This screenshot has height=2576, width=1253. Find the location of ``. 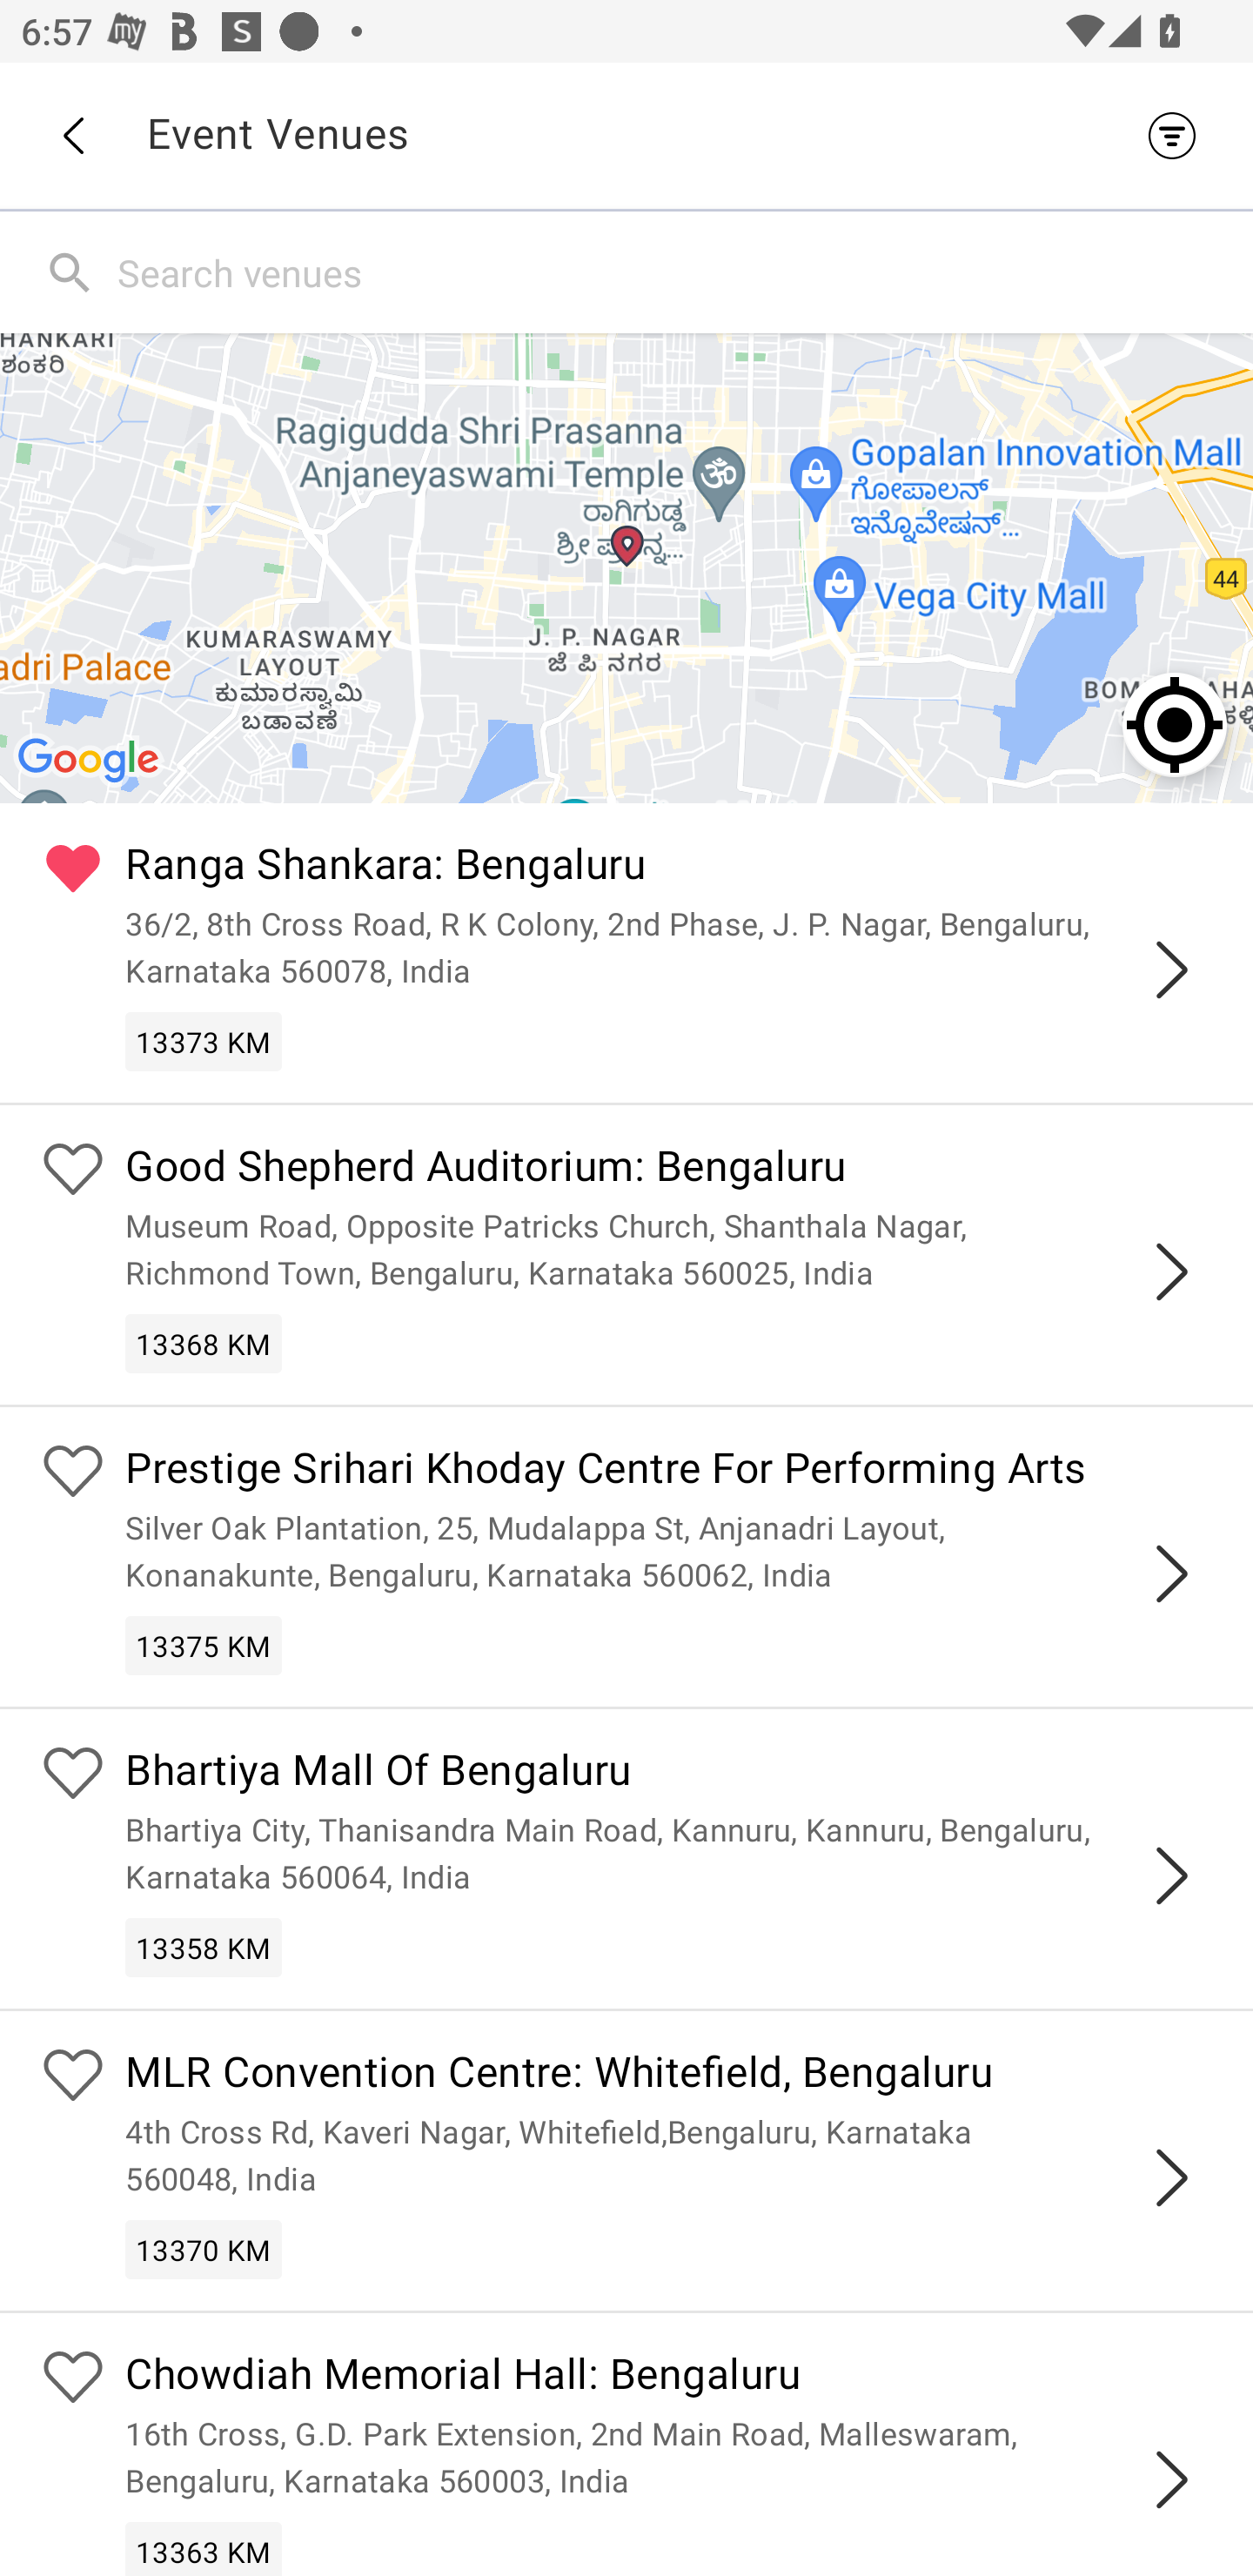

 is located at coordinates (1171, 2177).